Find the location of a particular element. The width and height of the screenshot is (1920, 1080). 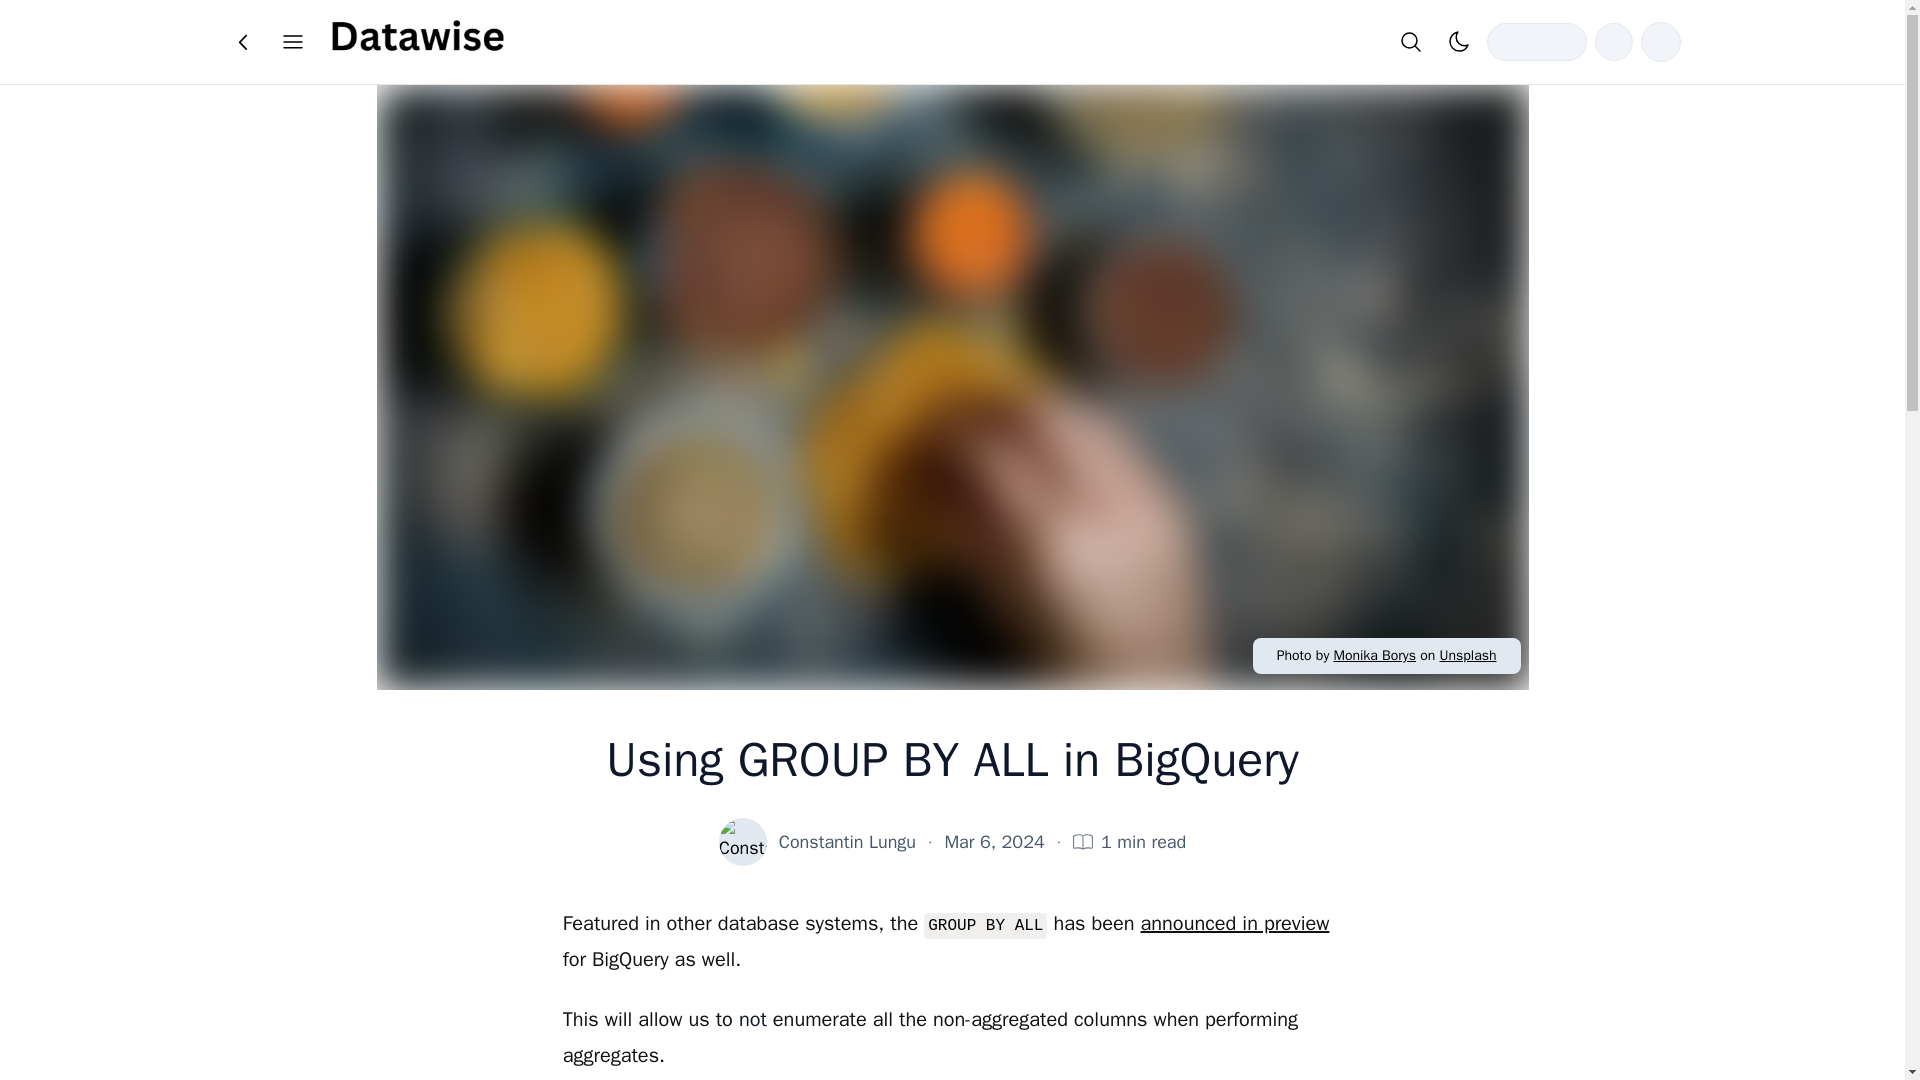

Unsplash is located at coordinates (1466, 655).